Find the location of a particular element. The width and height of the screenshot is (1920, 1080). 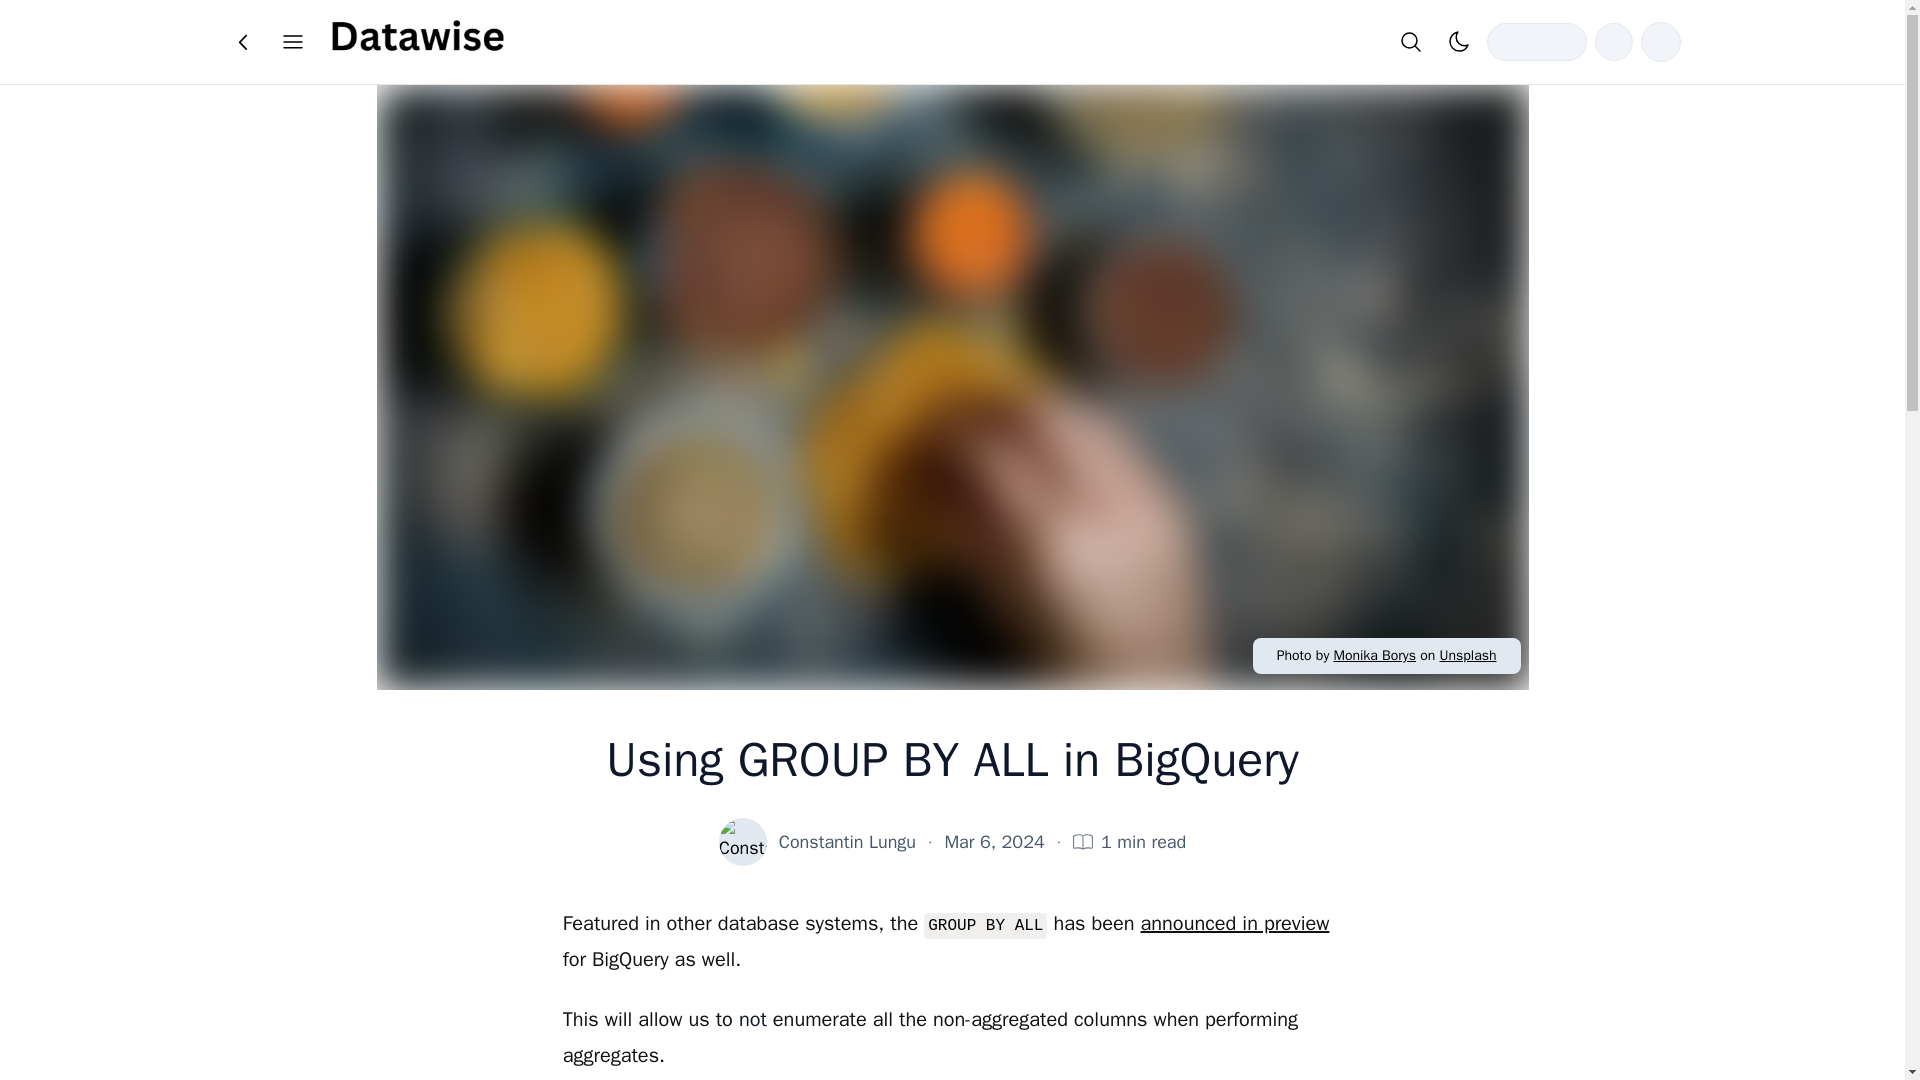

Unsplash is located at coordinates (1466, 655).